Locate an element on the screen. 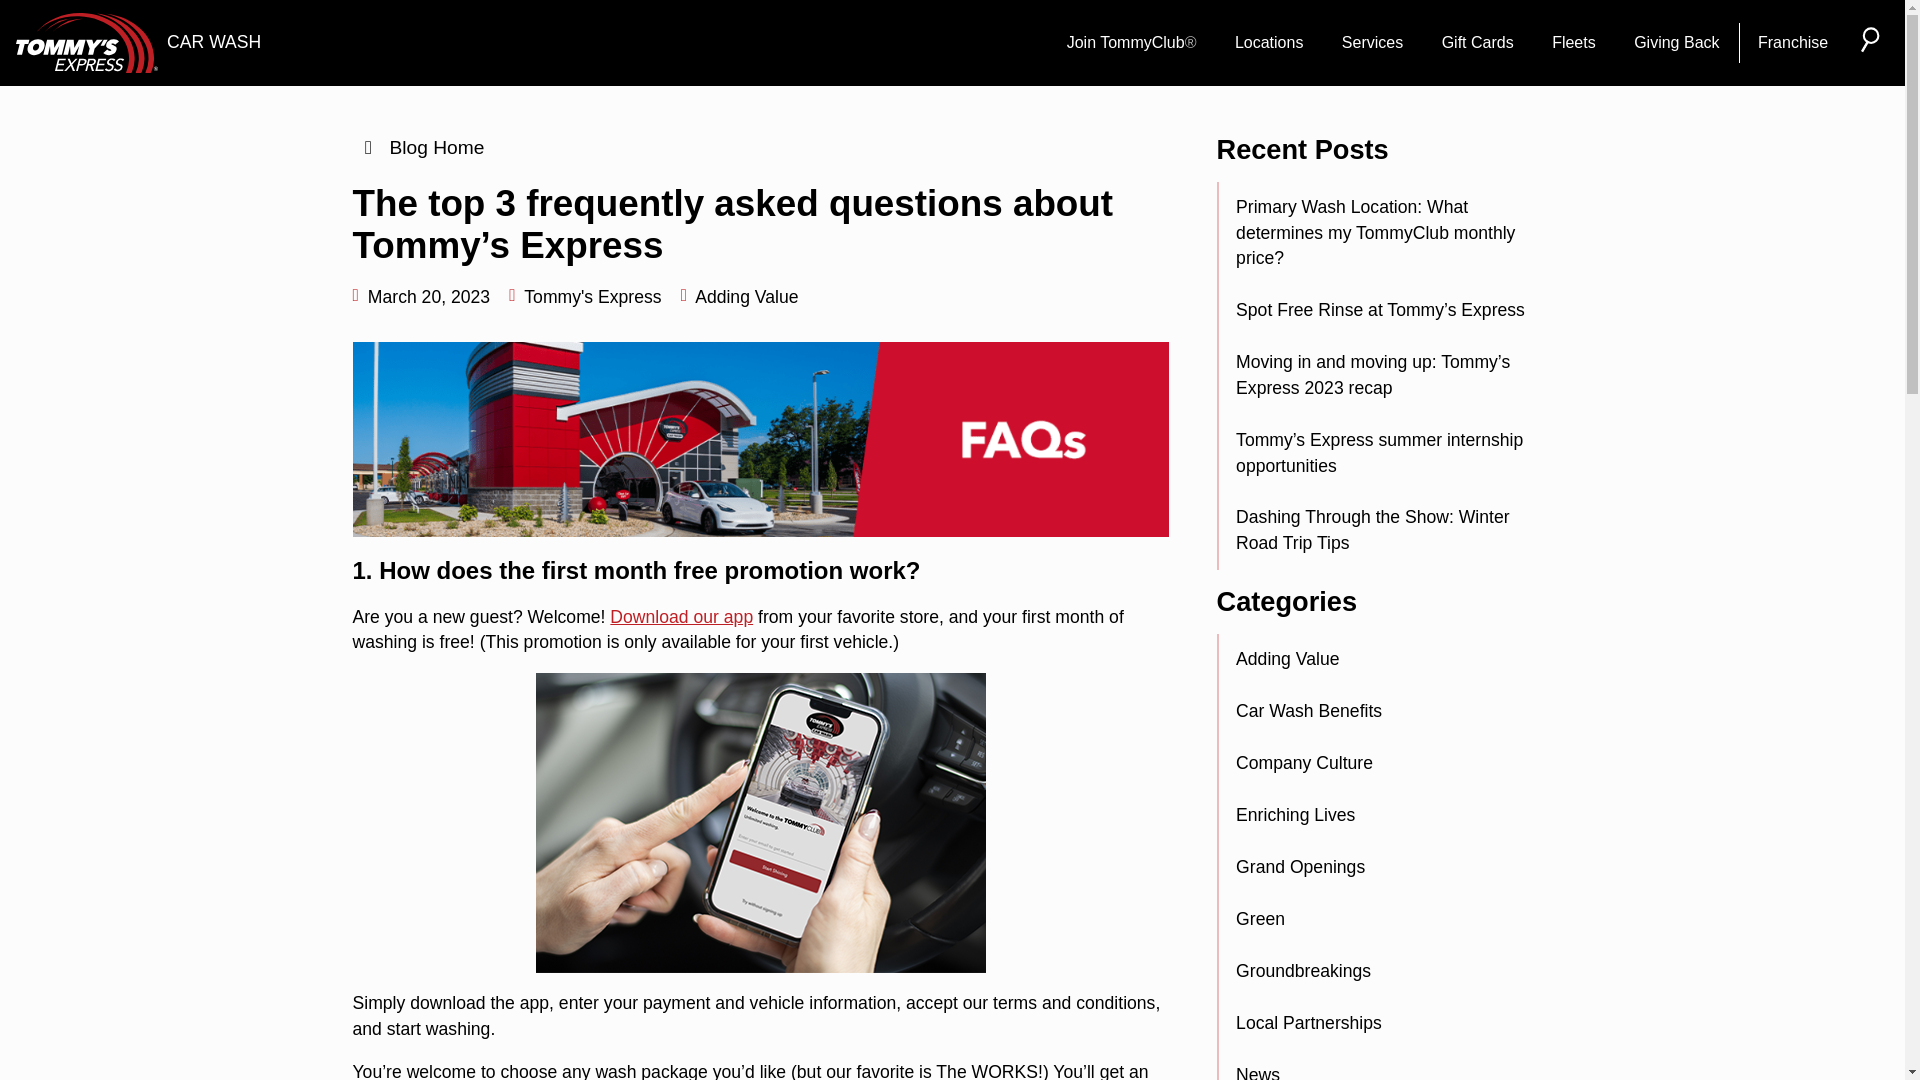 Image resolution: width=1920 pixels, height=1080 pixels. Dashing Through the Show: Winter Road Trip Tips is located at coordinates (1383, 531).